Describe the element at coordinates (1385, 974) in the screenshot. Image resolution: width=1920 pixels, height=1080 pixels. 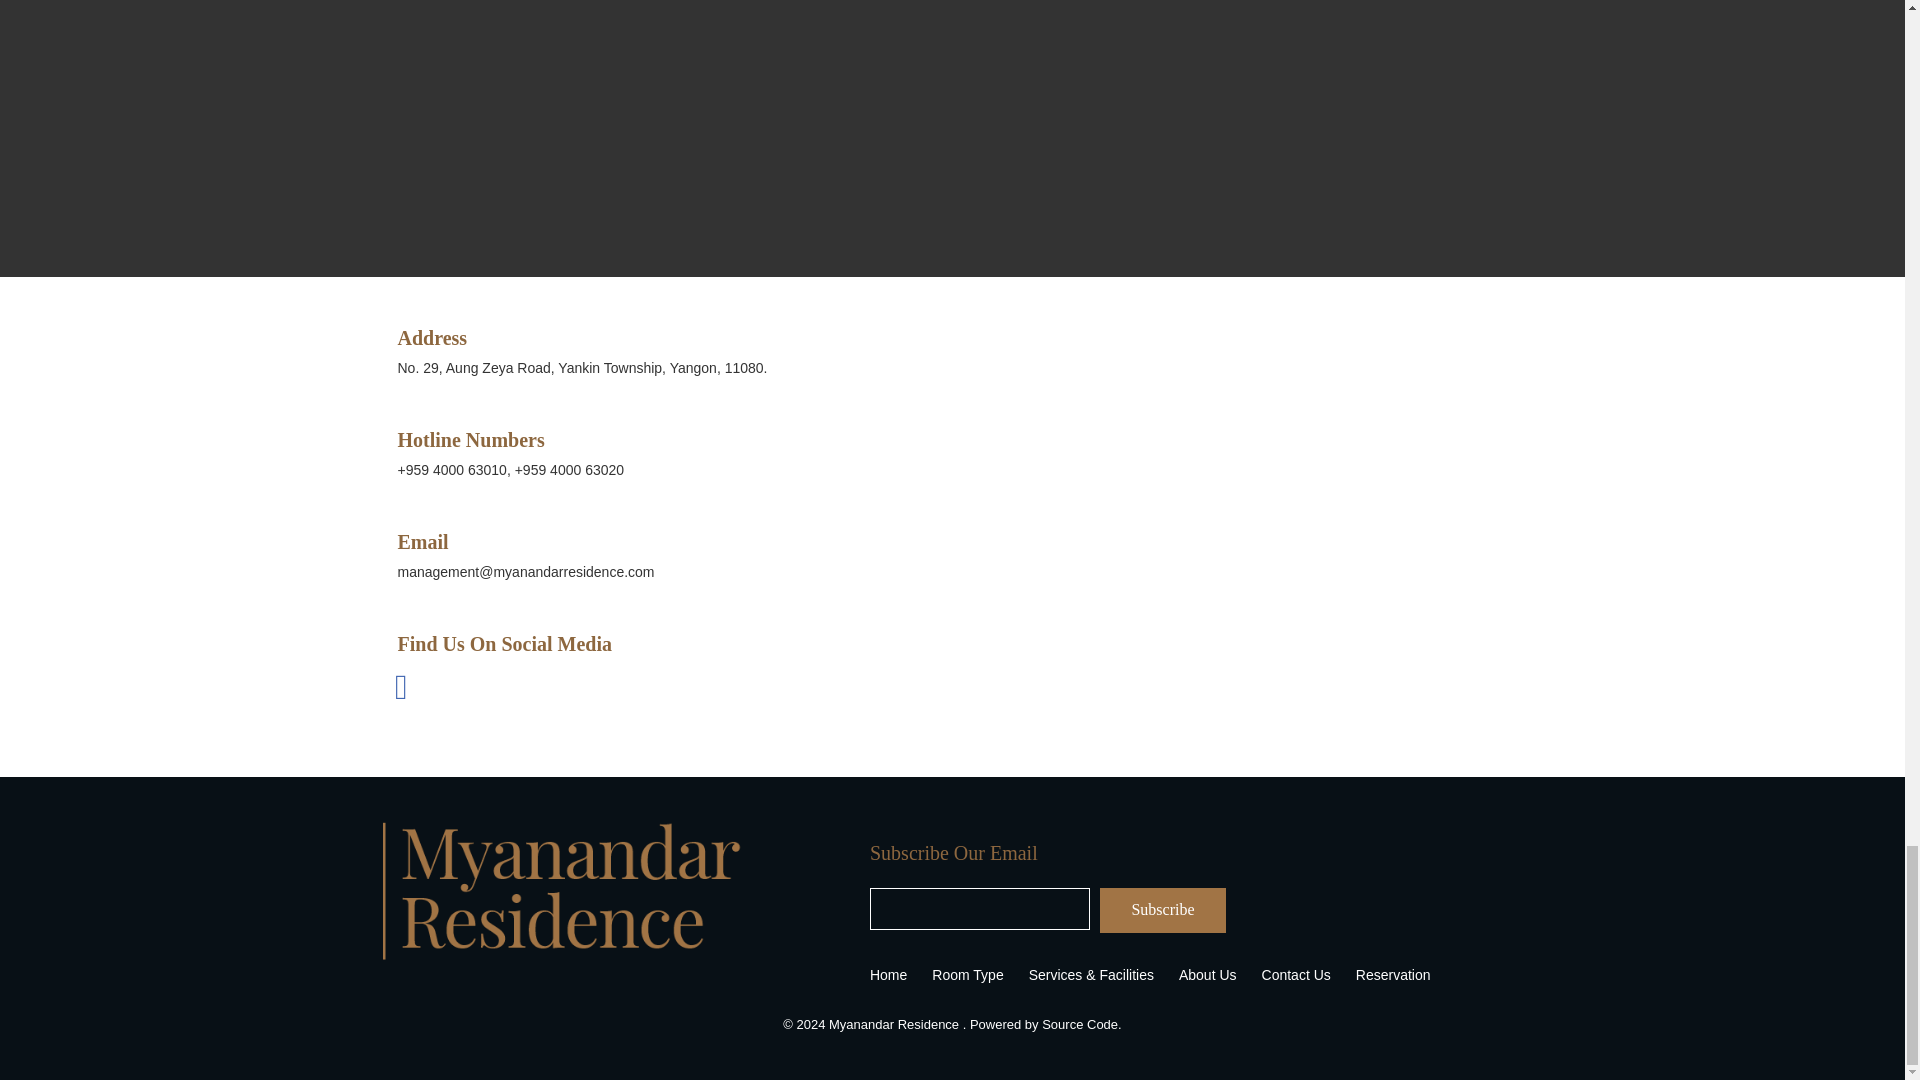
I see `Reservation` at that location.